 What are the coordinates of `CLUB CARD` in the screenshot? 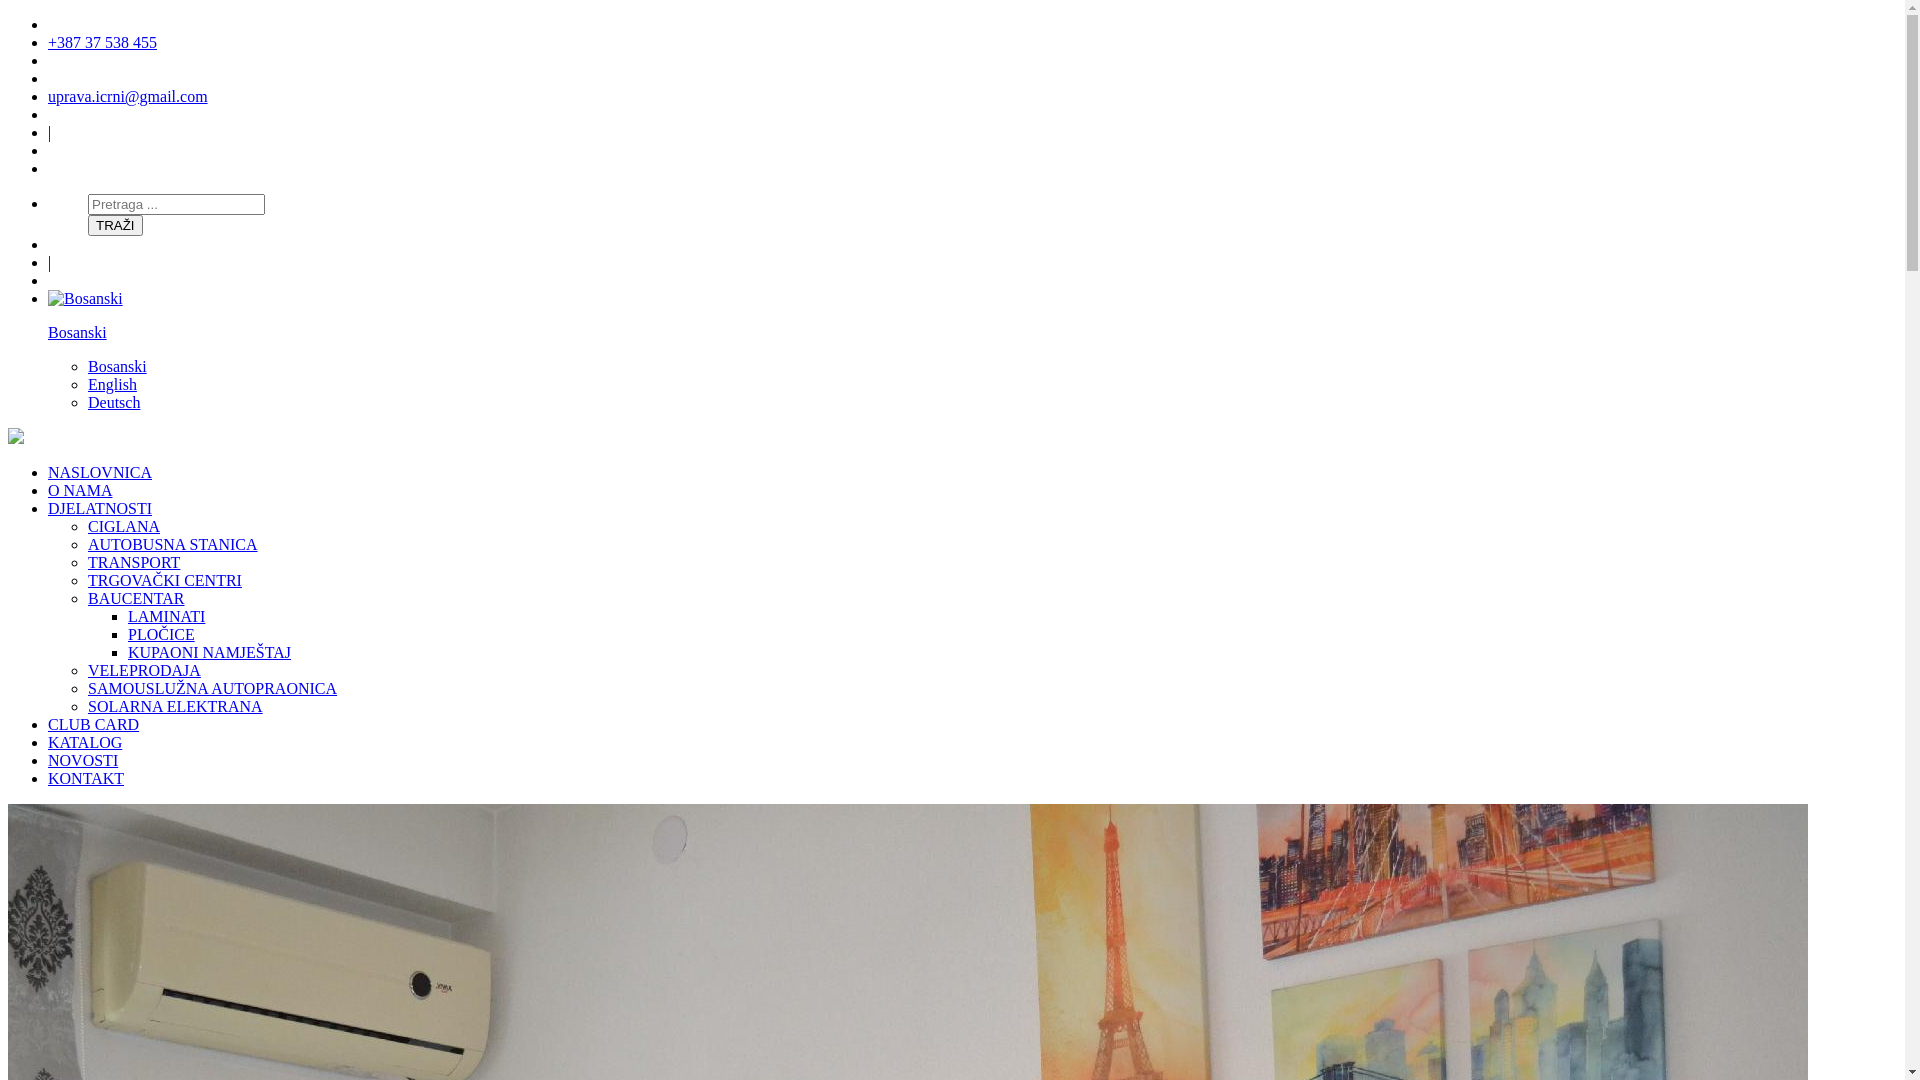 It's located at (94, 724).